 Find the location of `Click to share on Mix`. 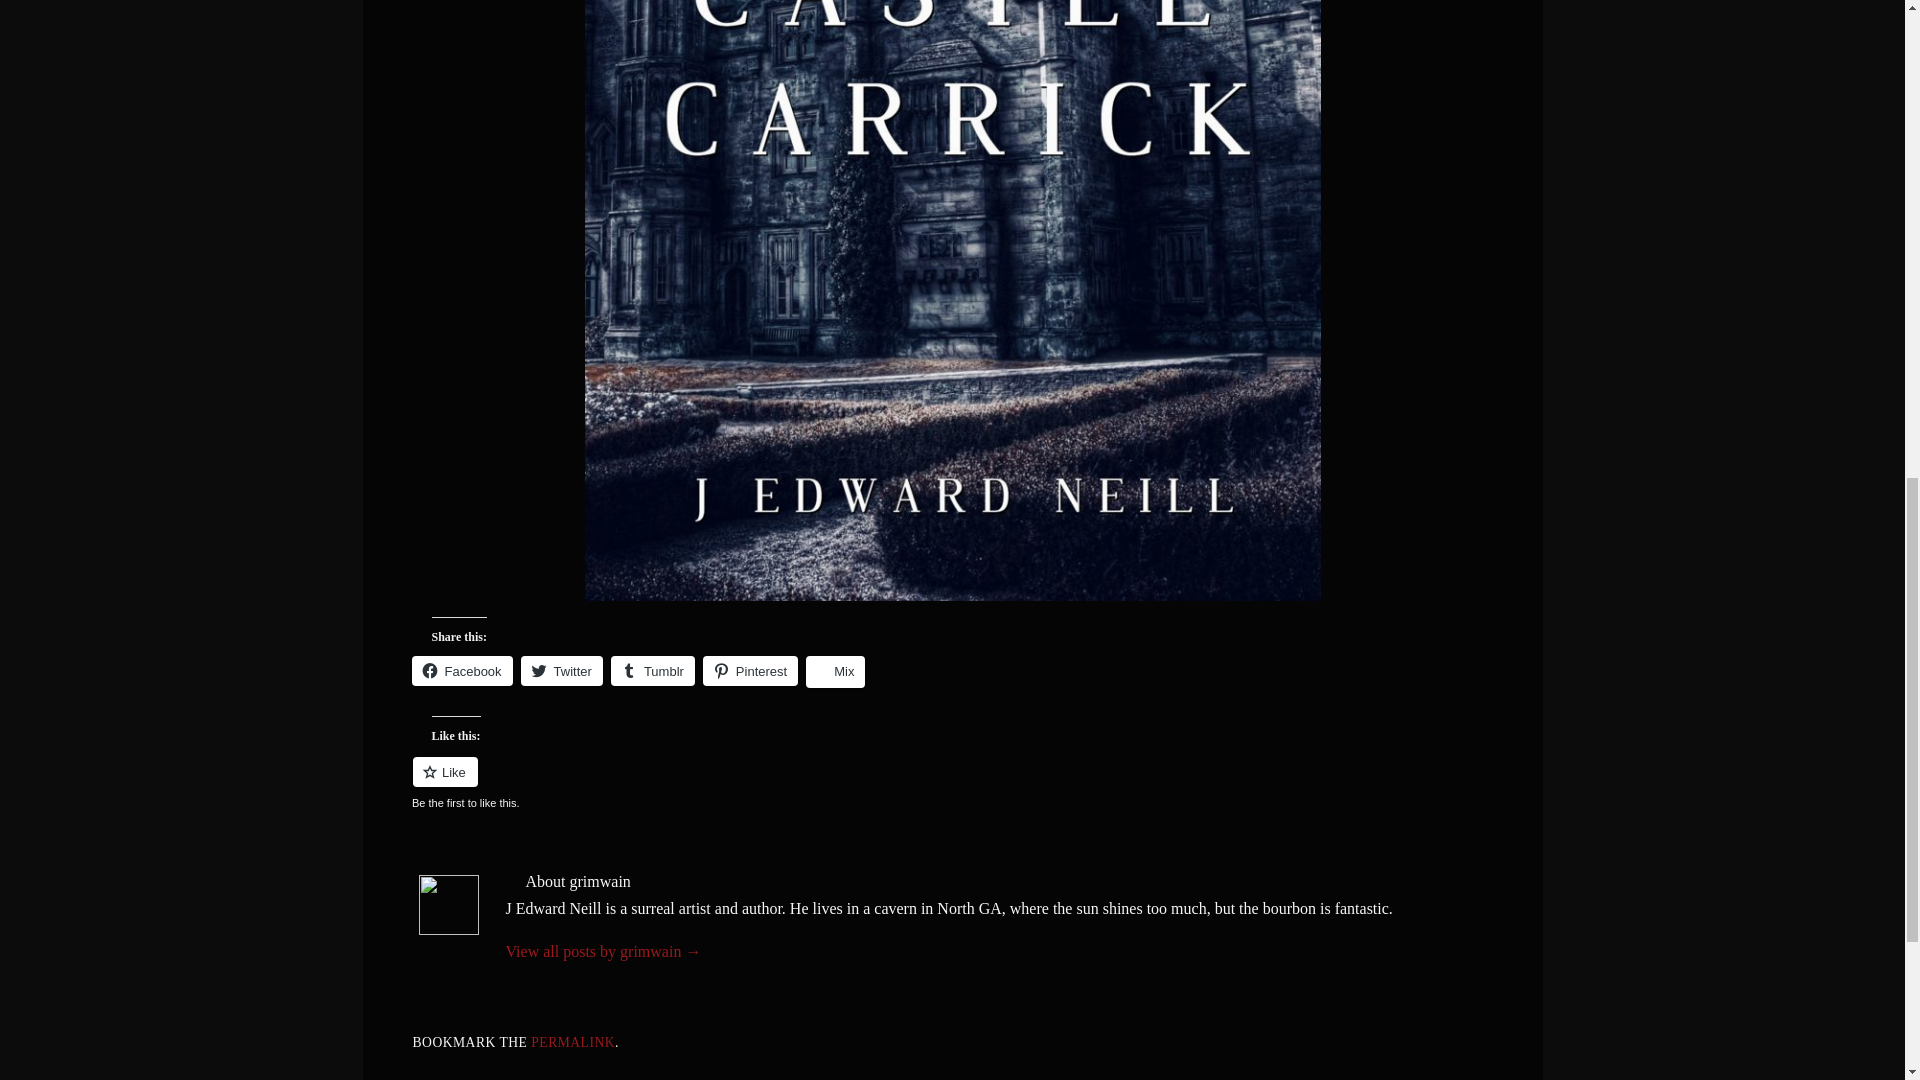

Click to share on Mix is located at coordinates (836, 671).